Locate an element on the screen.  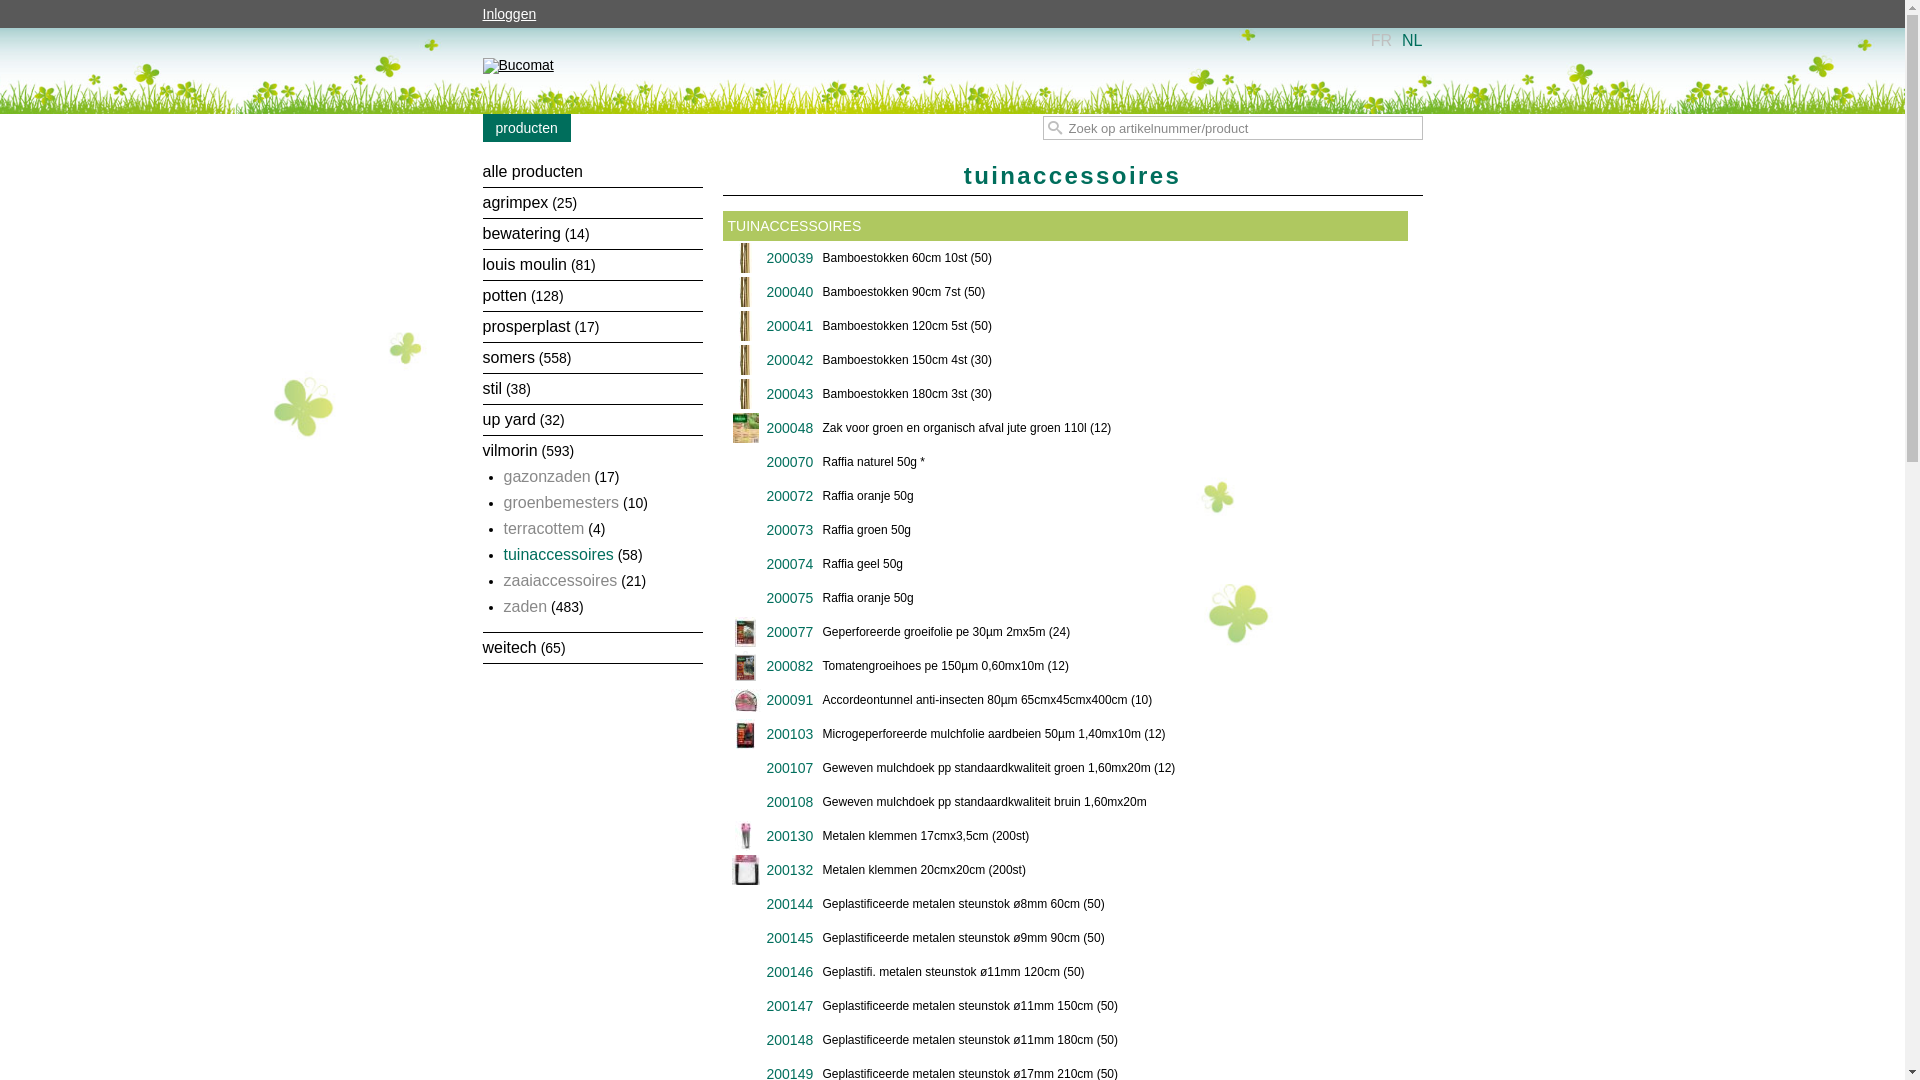
somers is located at coordinates (508, 358).